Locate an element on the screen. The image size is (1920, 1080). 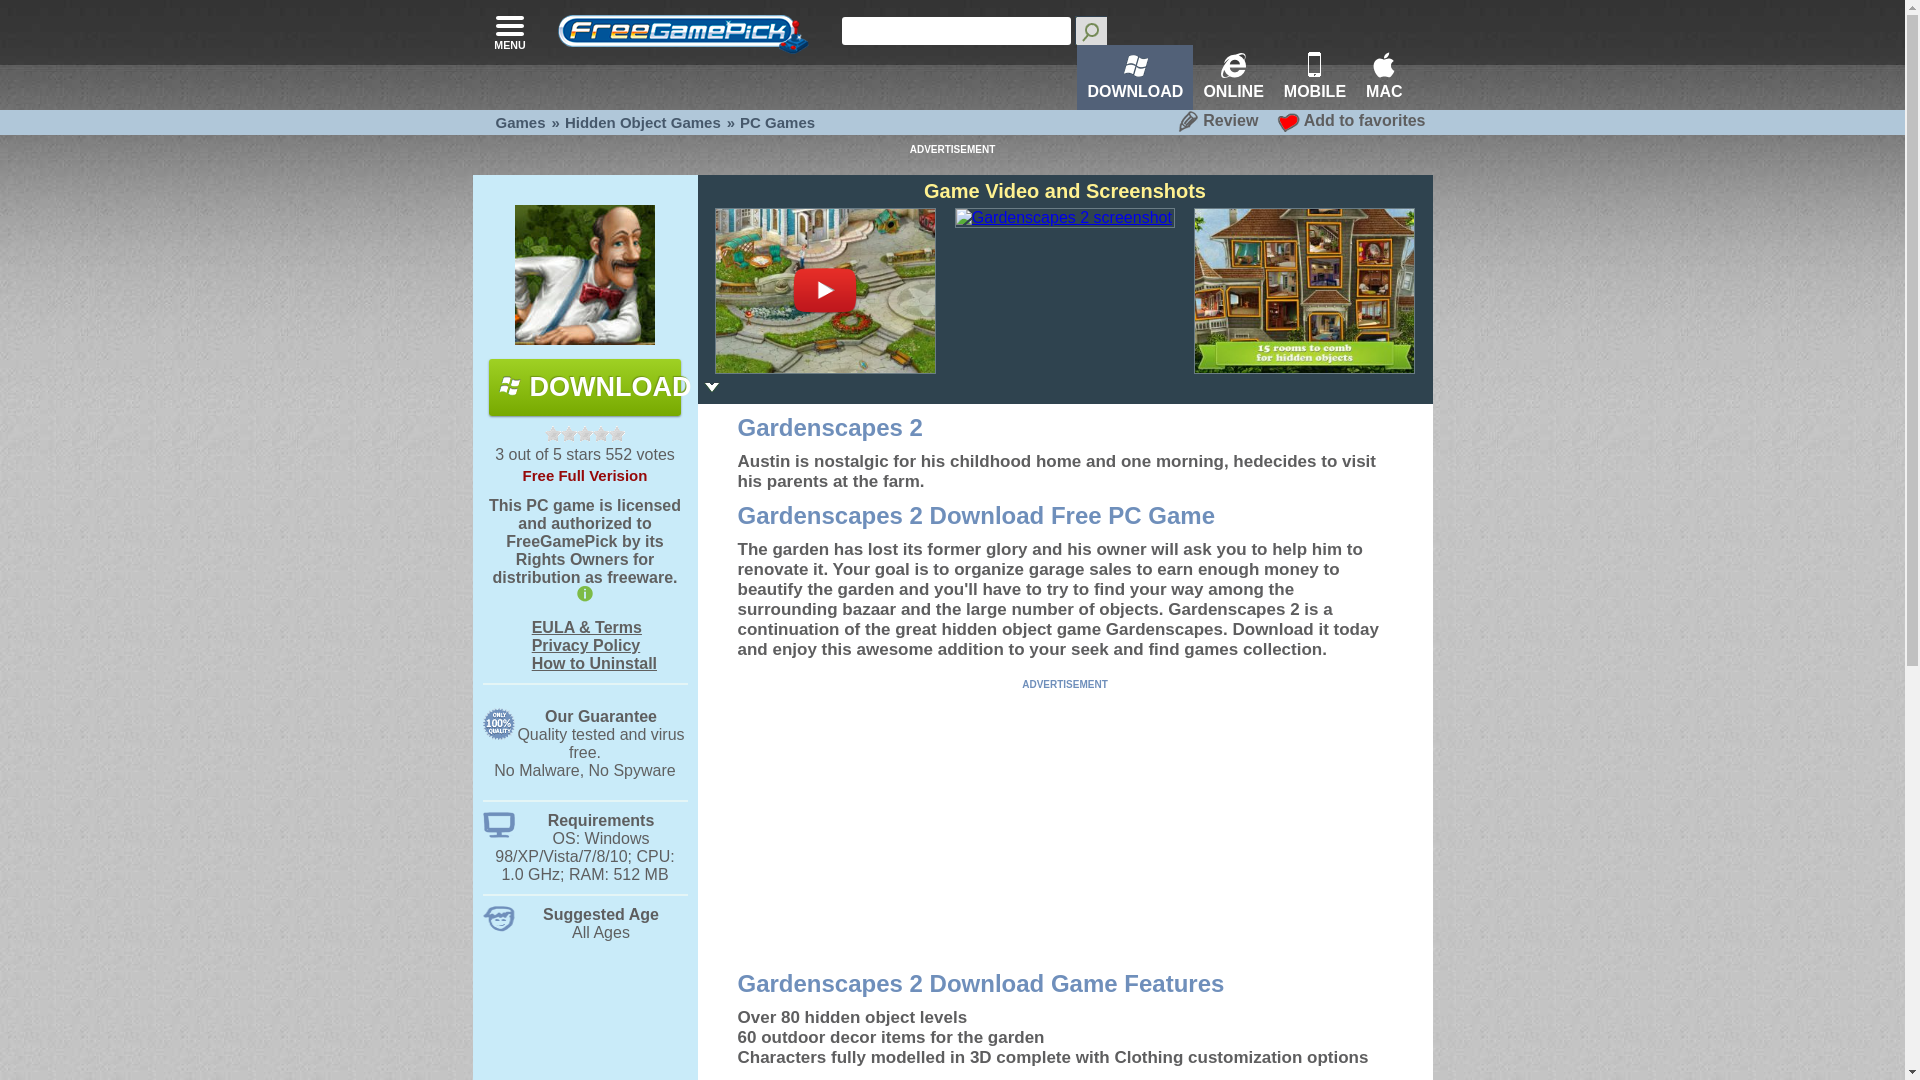
Add to favorites is located at coordinates (1351, 120).